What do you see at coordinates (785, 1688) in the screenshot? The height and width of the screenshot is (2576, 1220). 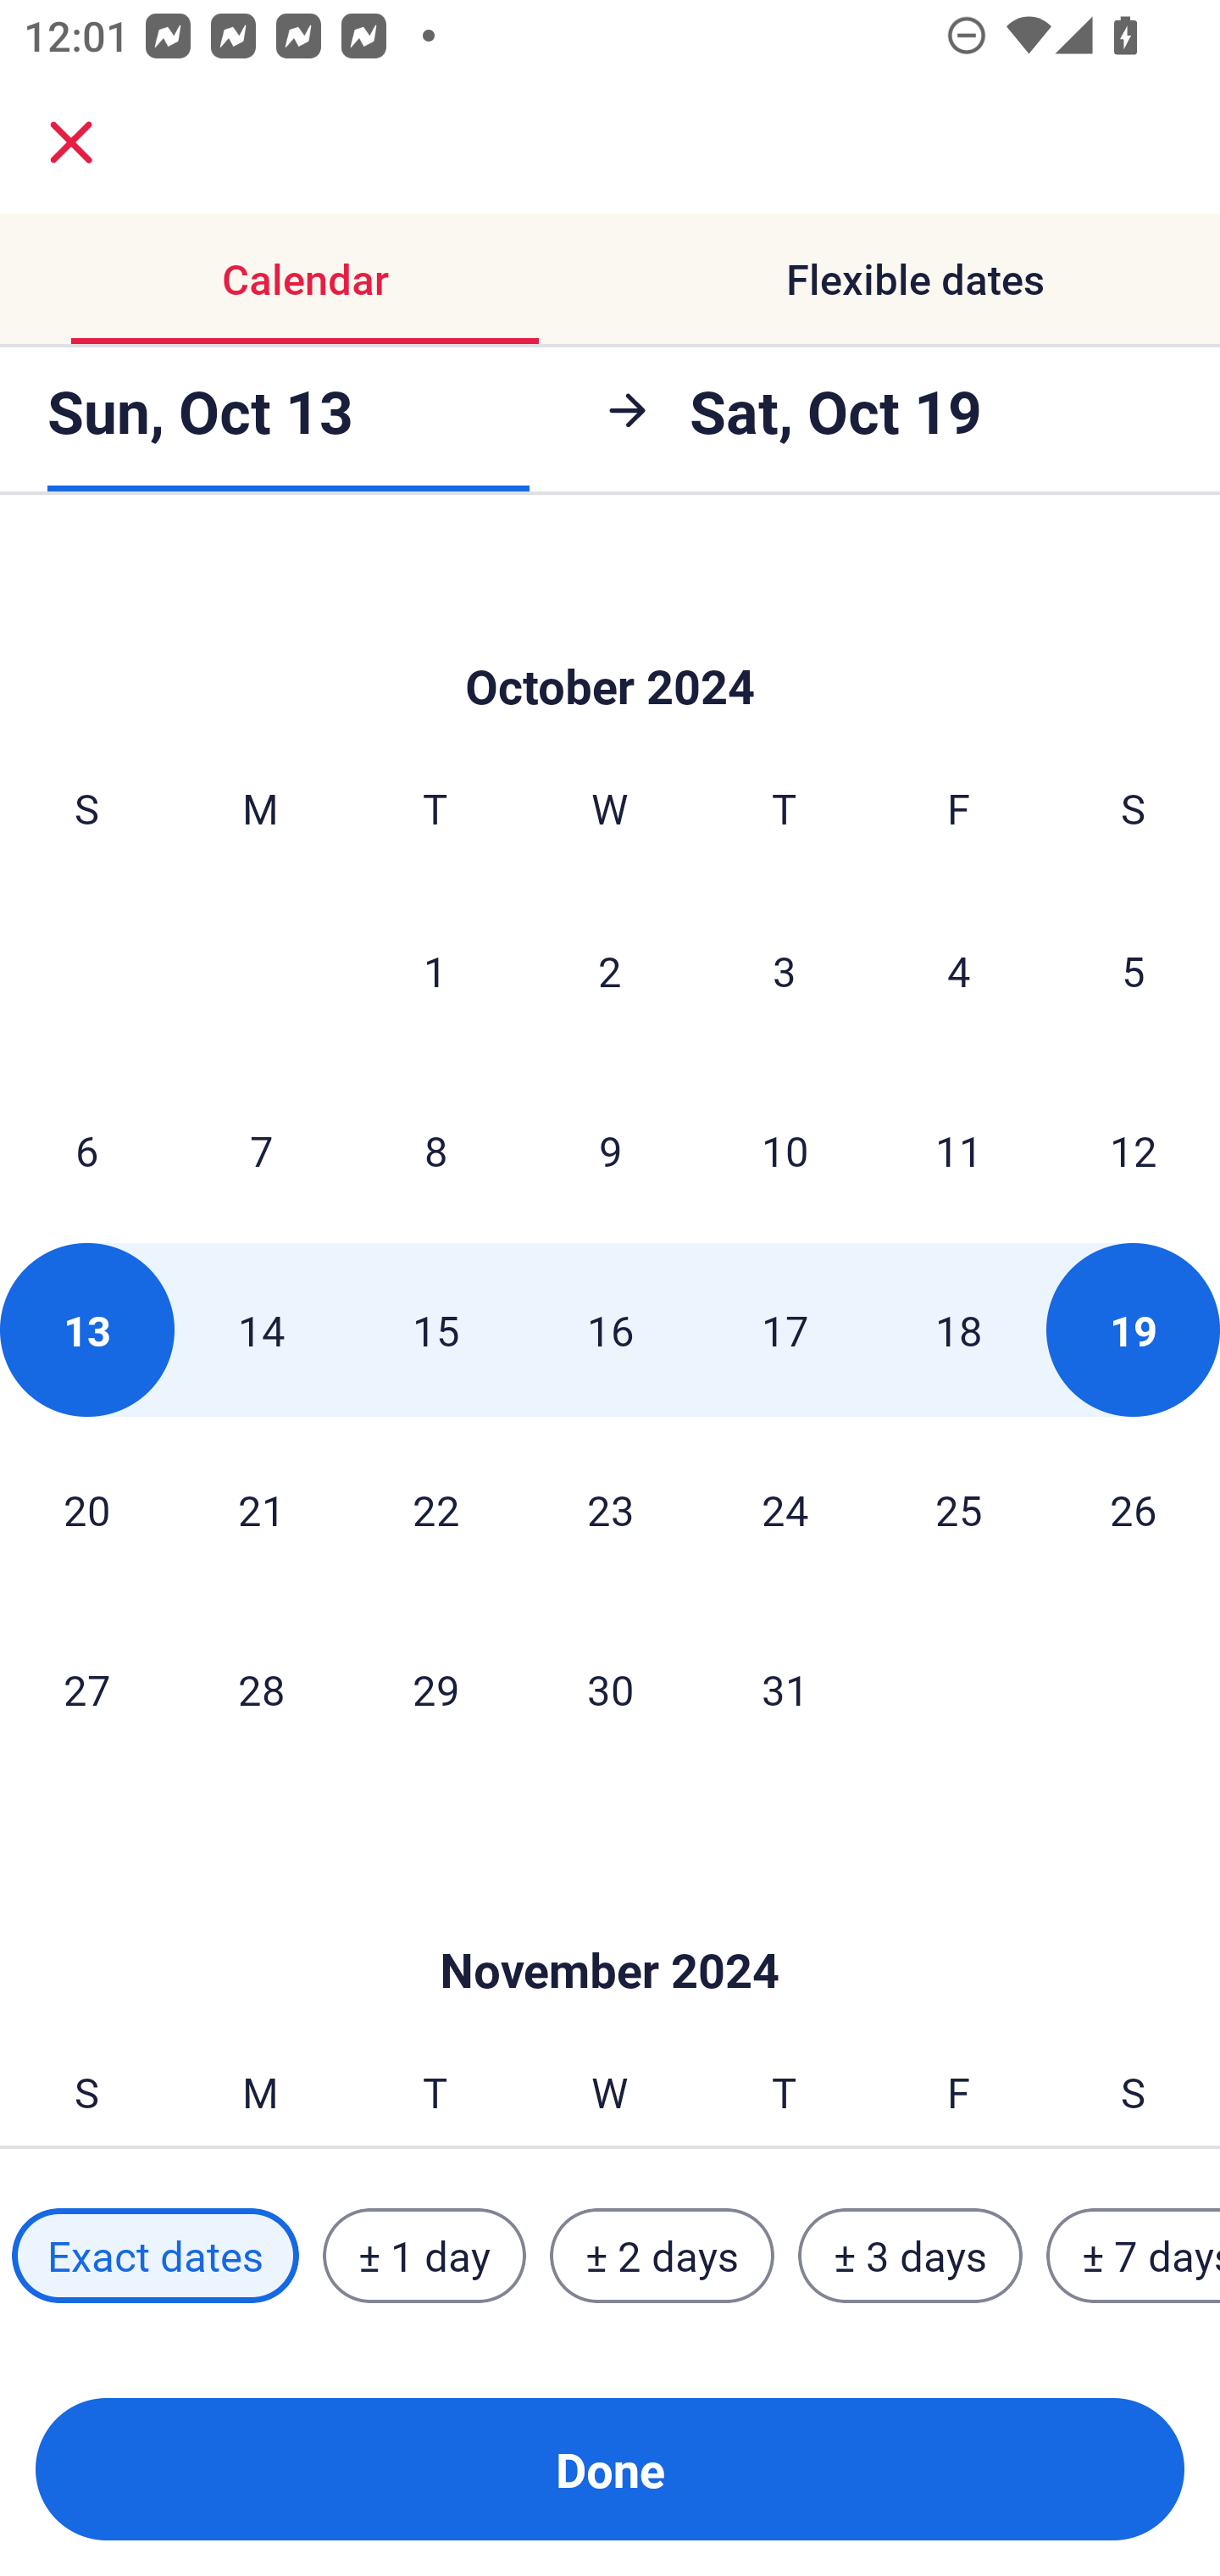 I see `31 Thursday, October 31, 2024` at bounding box center [785, 1688].